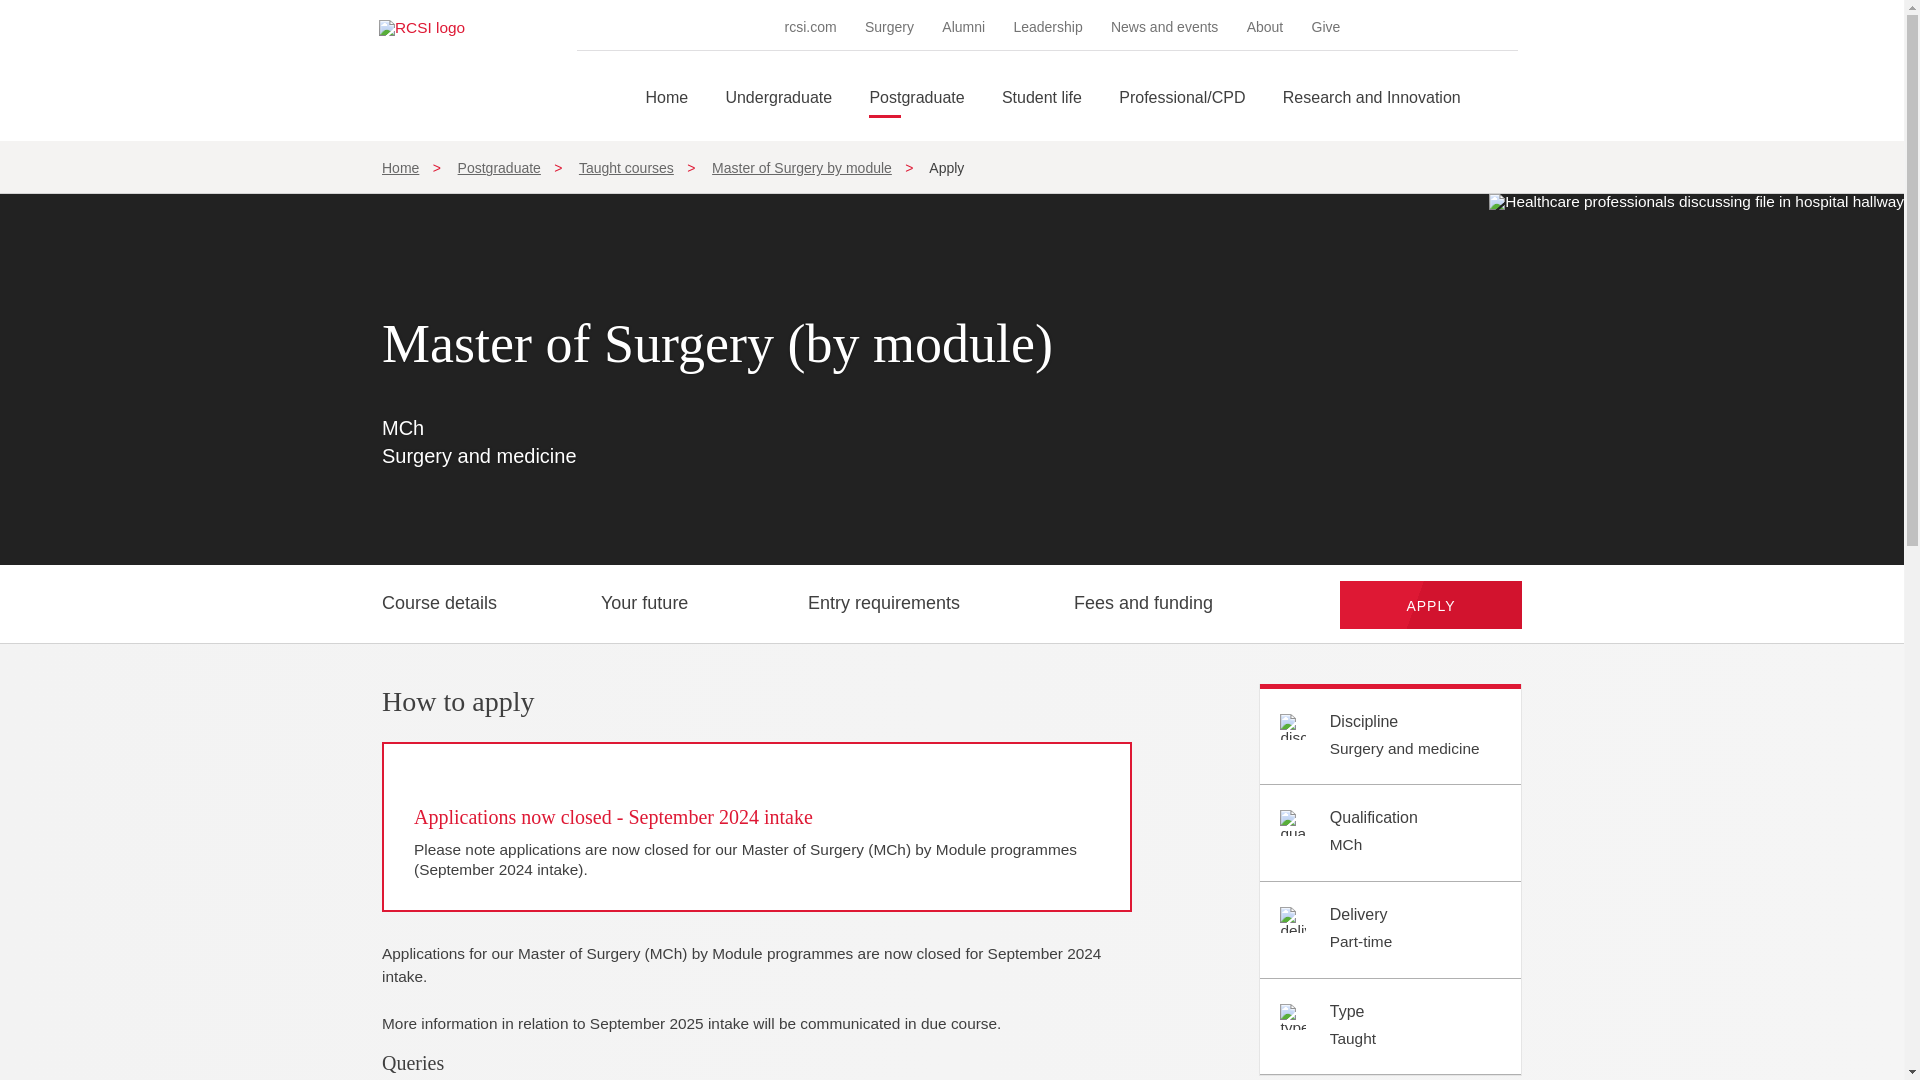 The height and width of the screenshot is (1080, 1920). What do you see at coordinates (1326, 26) in the screenshot?
I see `Give` at bounding box center [1326, 26].